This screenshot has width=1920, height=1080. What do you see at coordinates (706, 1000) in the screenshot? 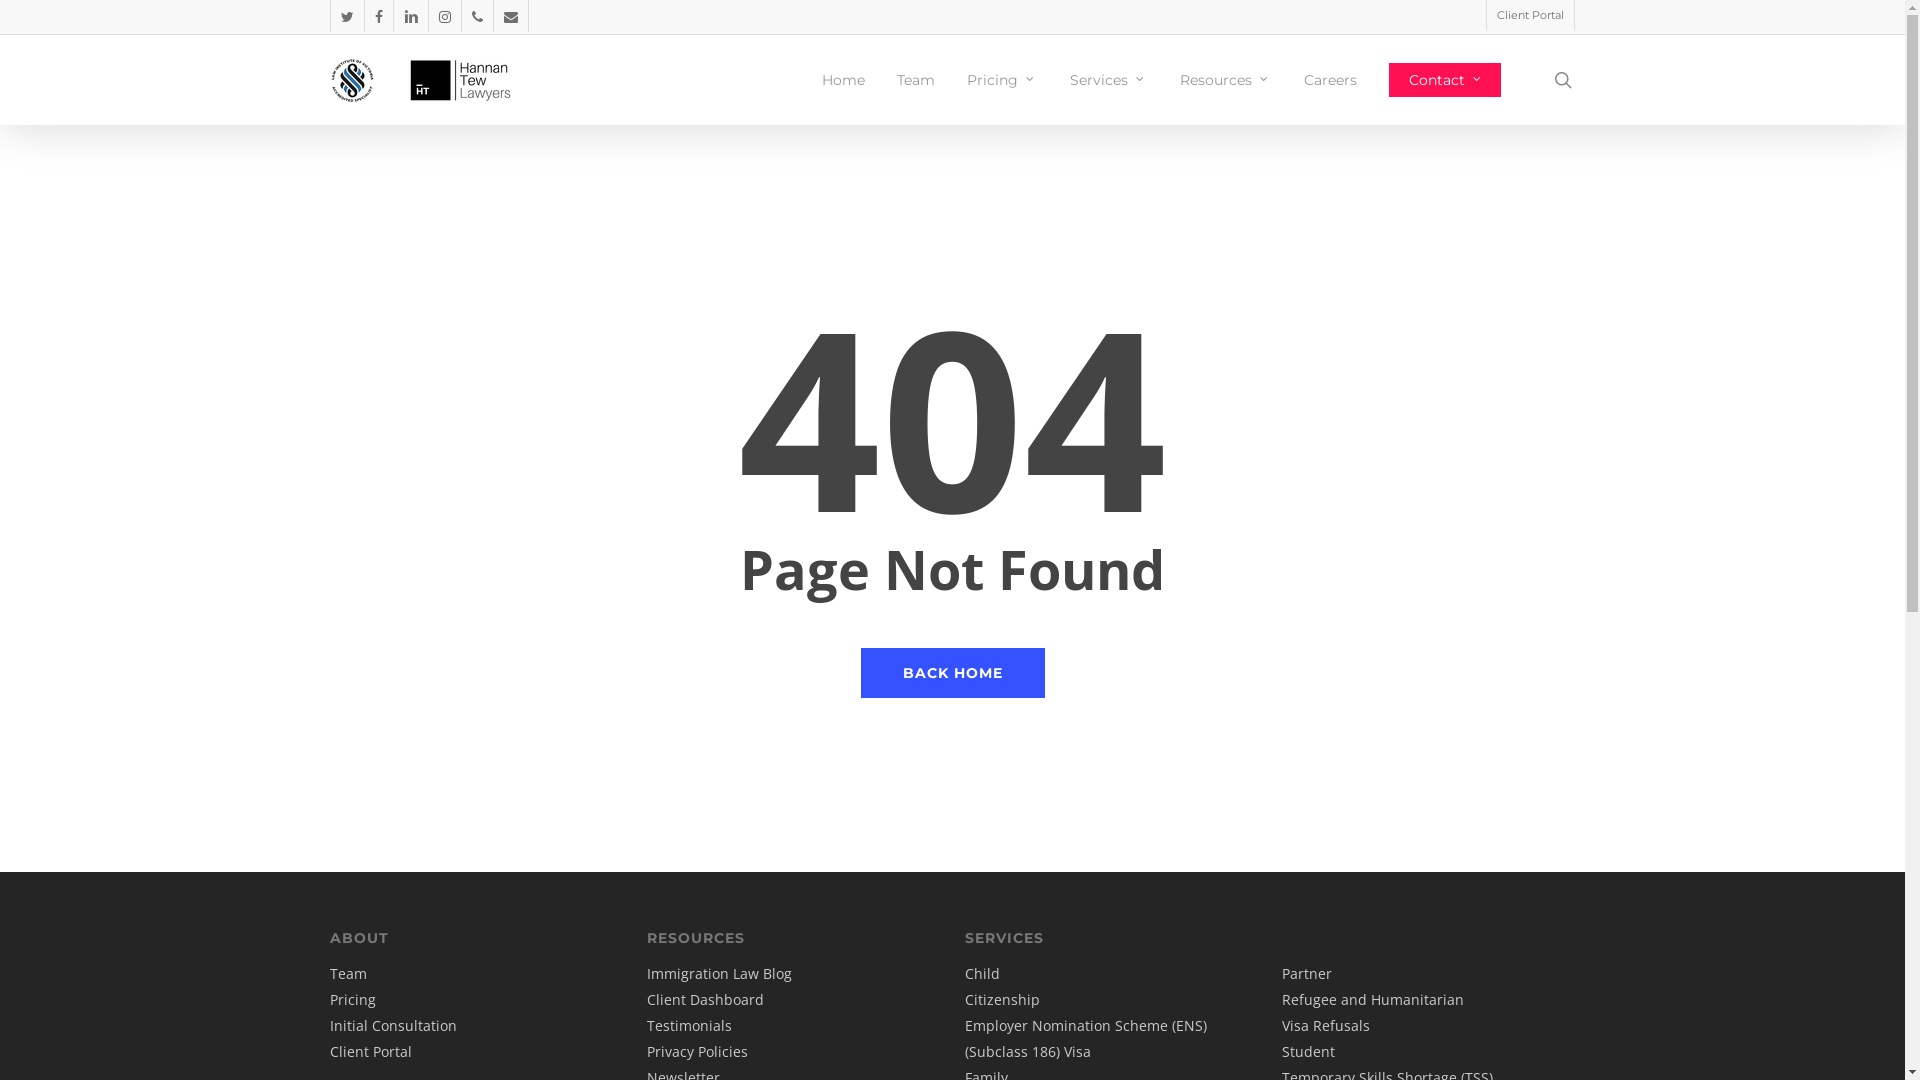
I see `Client Dashboard` at bounding box center [706, 1000].